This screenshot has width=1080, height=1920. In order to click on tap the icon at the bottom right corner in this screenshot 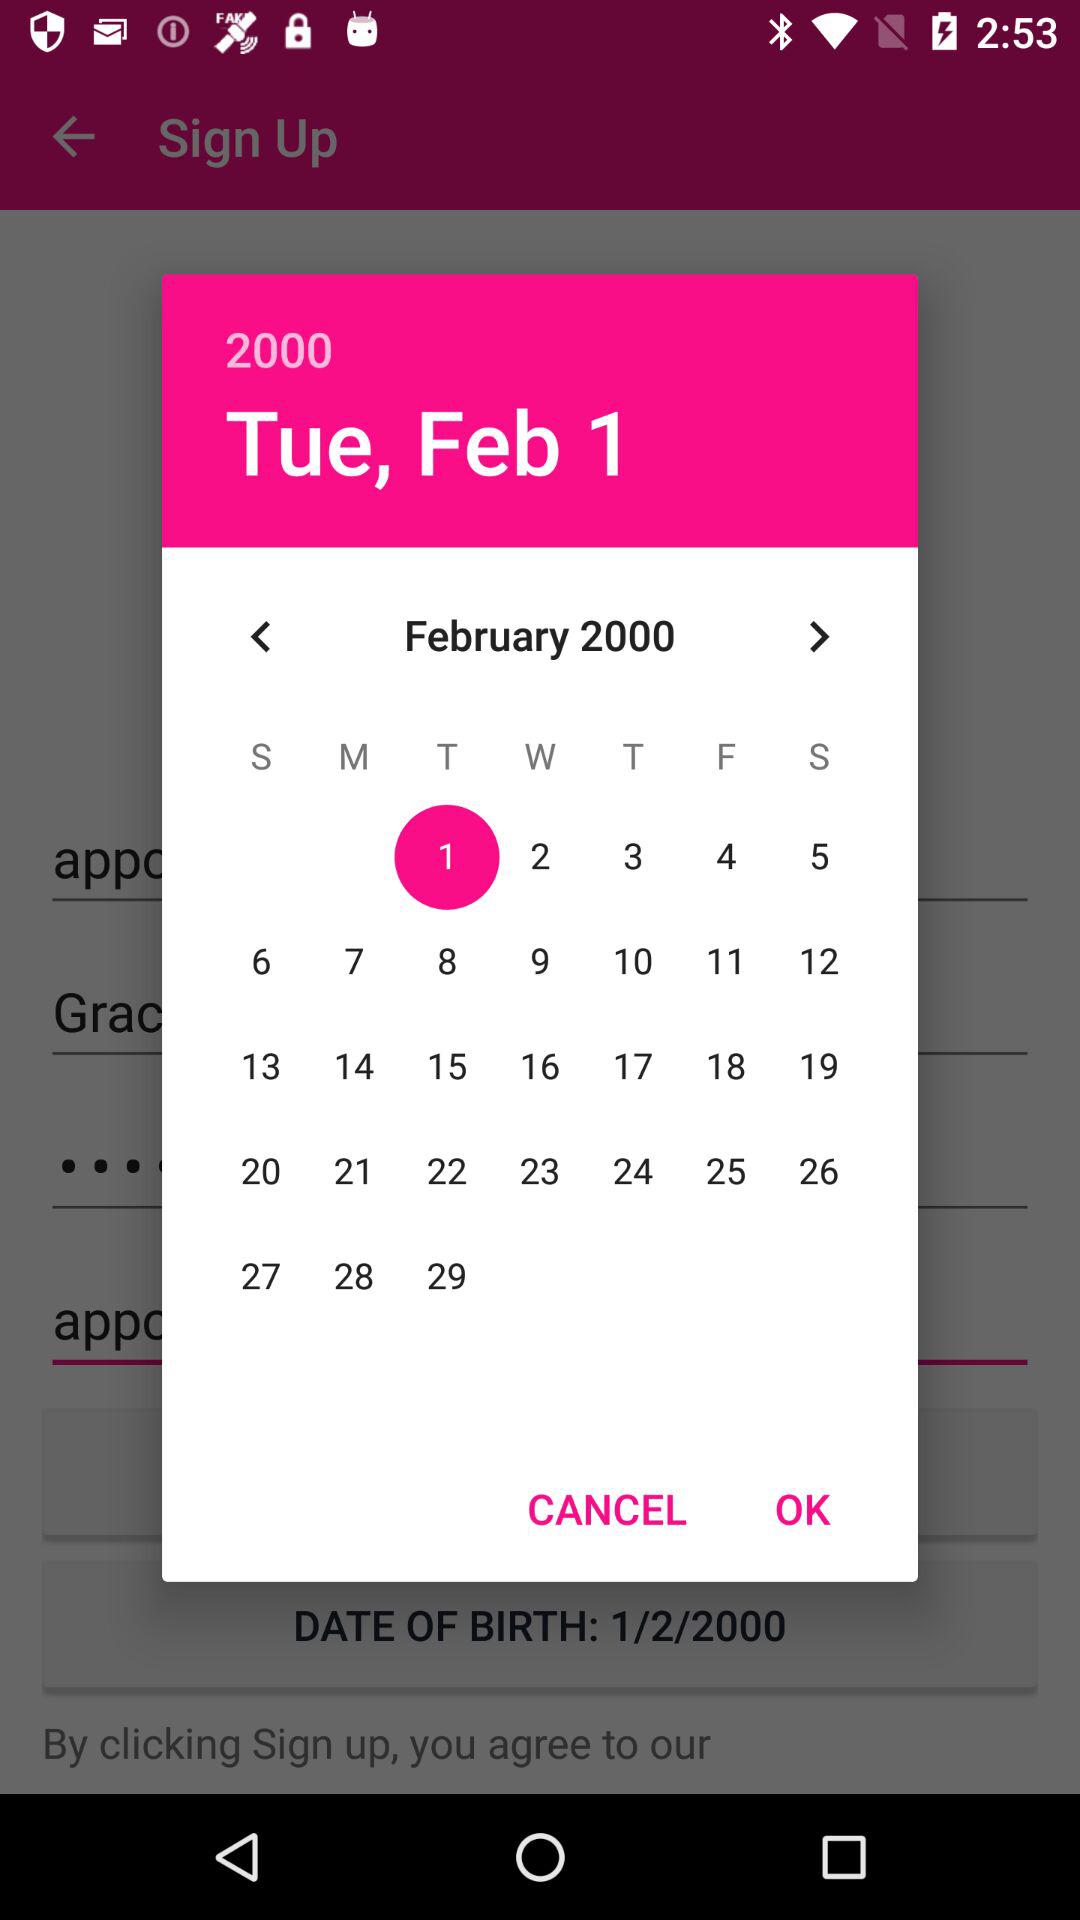, I will do `click(802, 1508)`.